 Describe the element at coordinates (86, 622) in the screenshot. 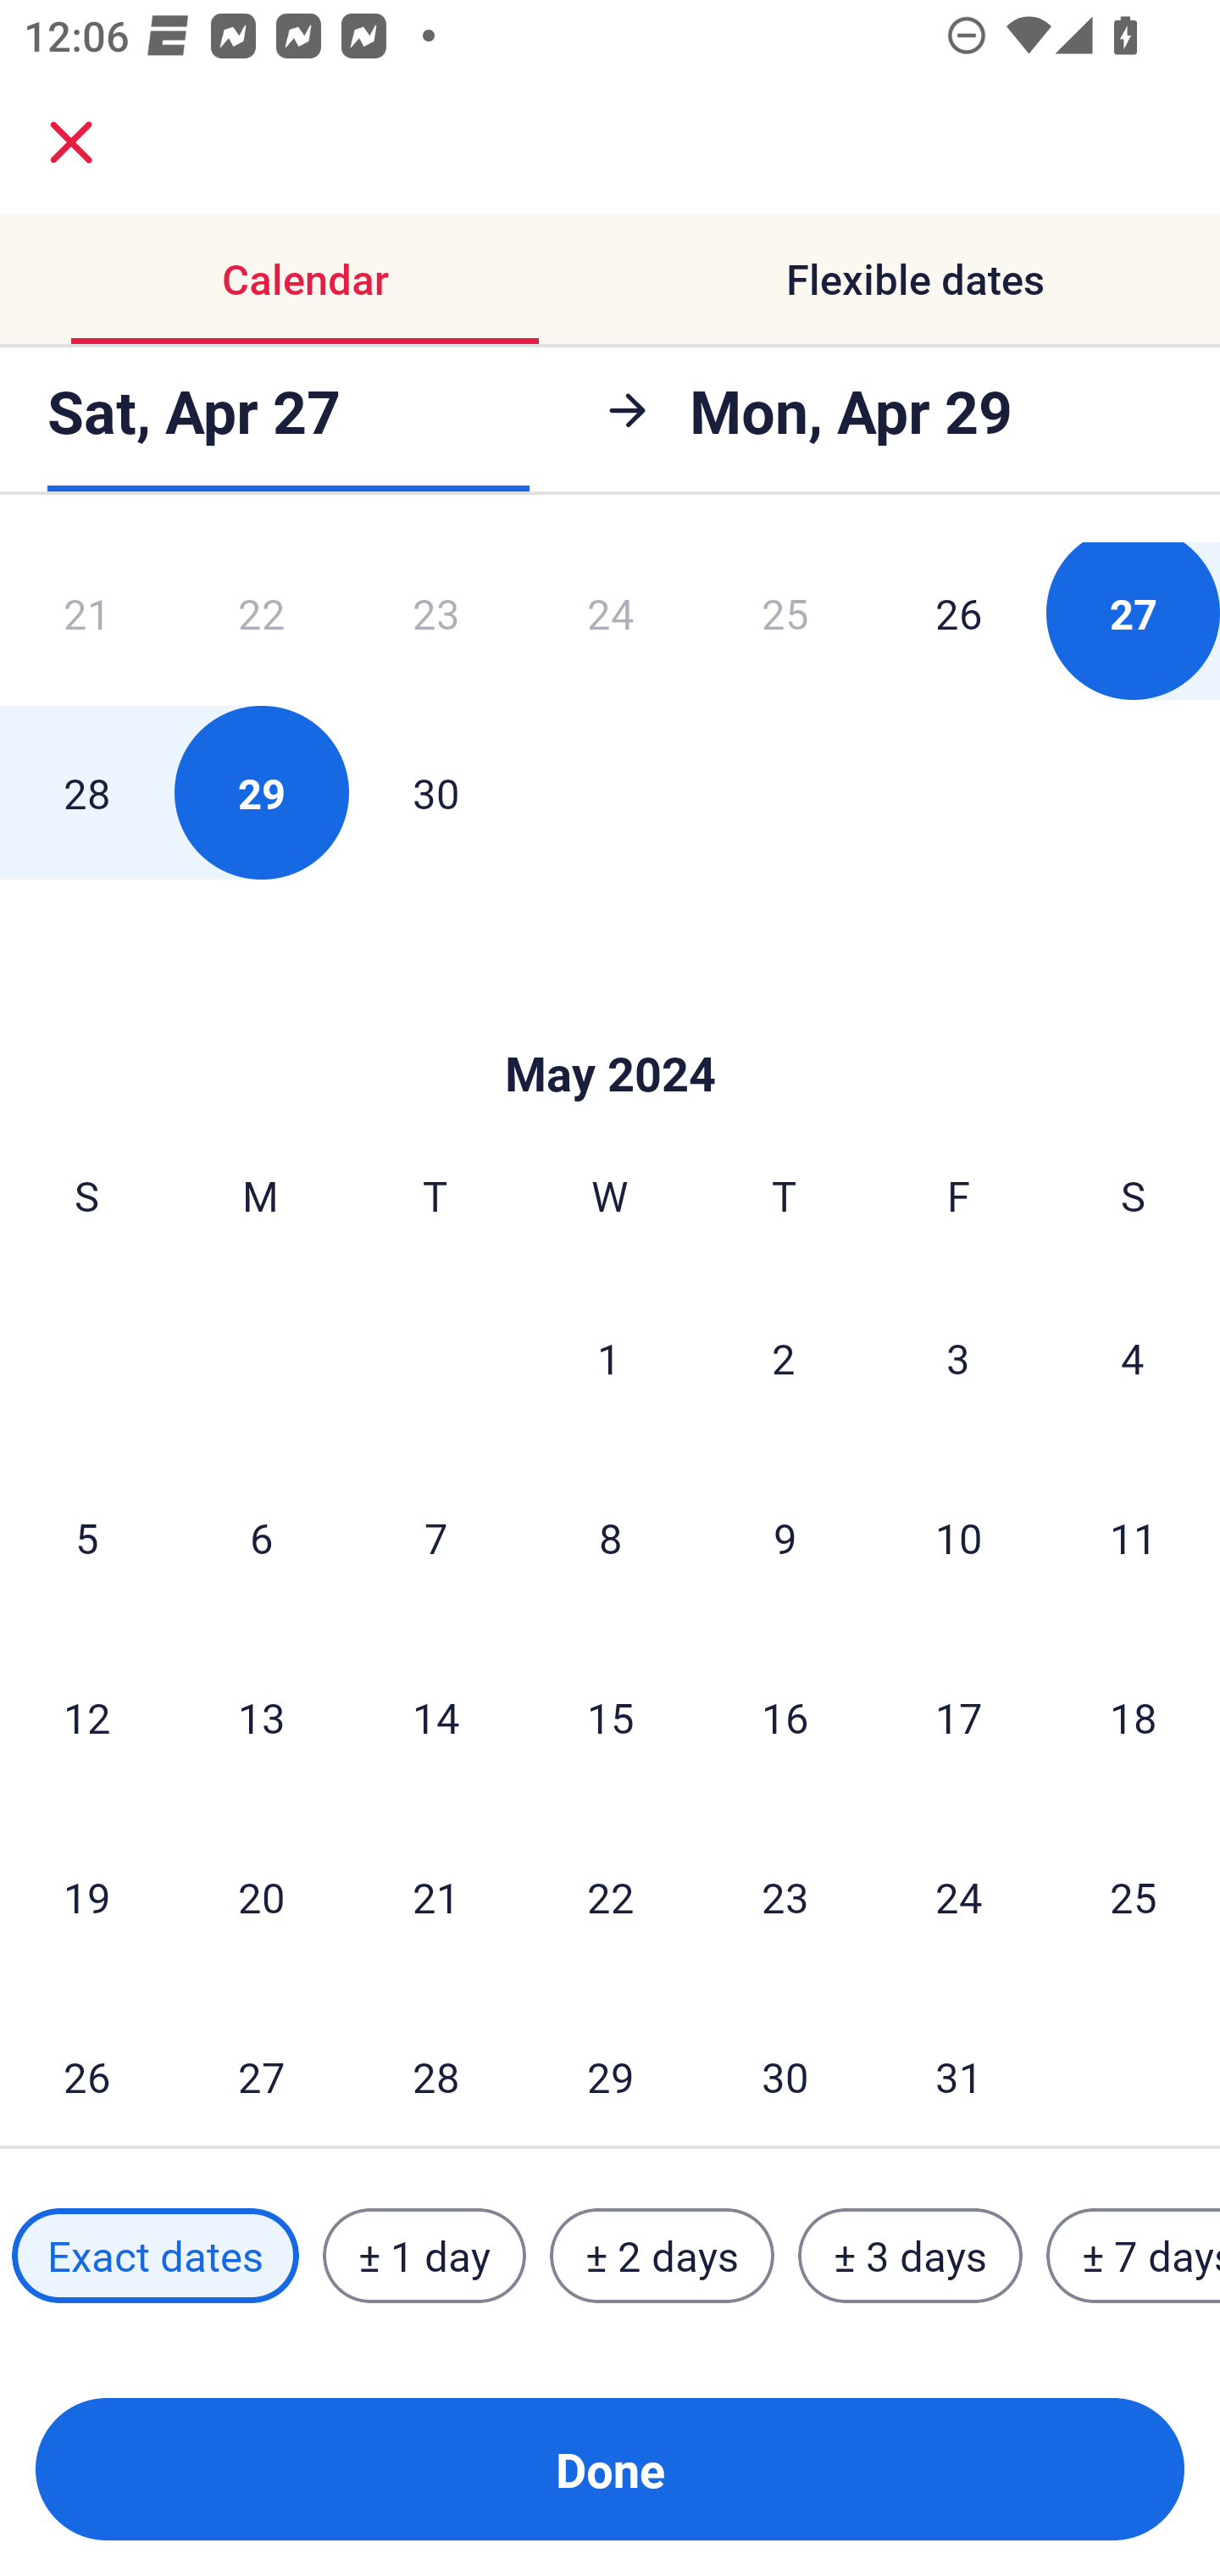

I see `21 Sunday, April 21, 2024` at that location.